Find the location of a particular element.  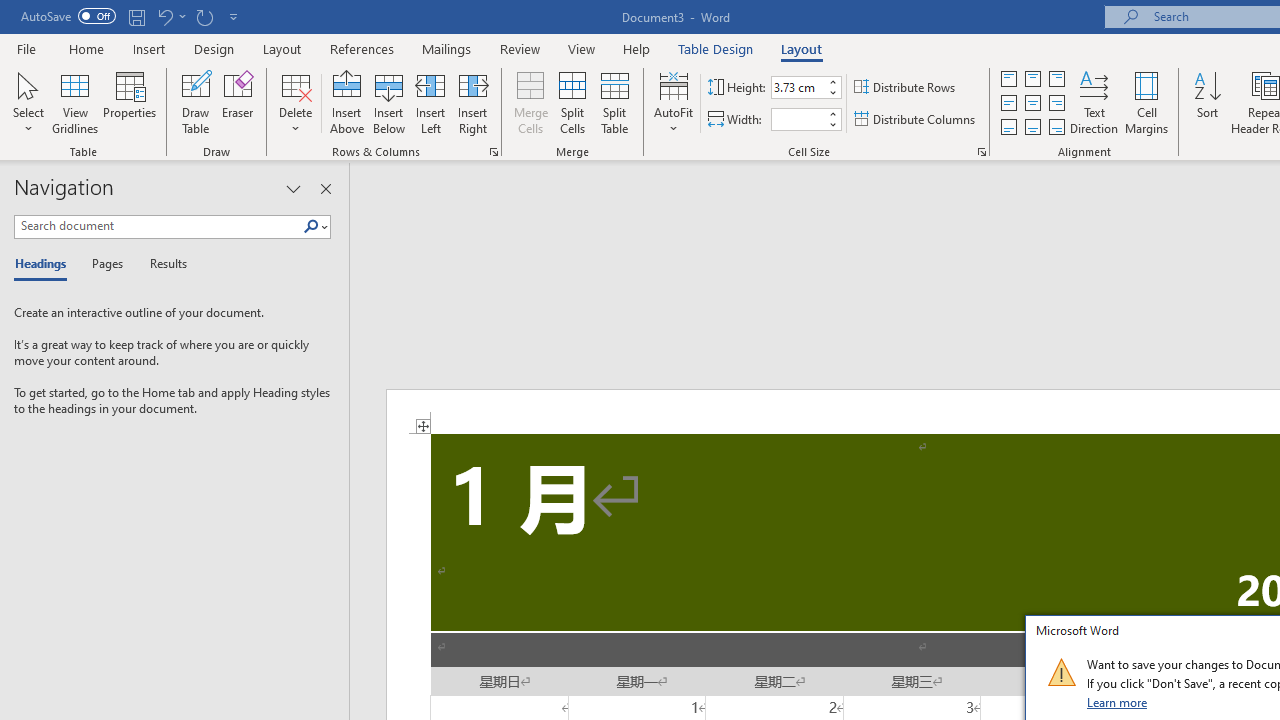

Align Top Center is located at coordinates (1032, 78).